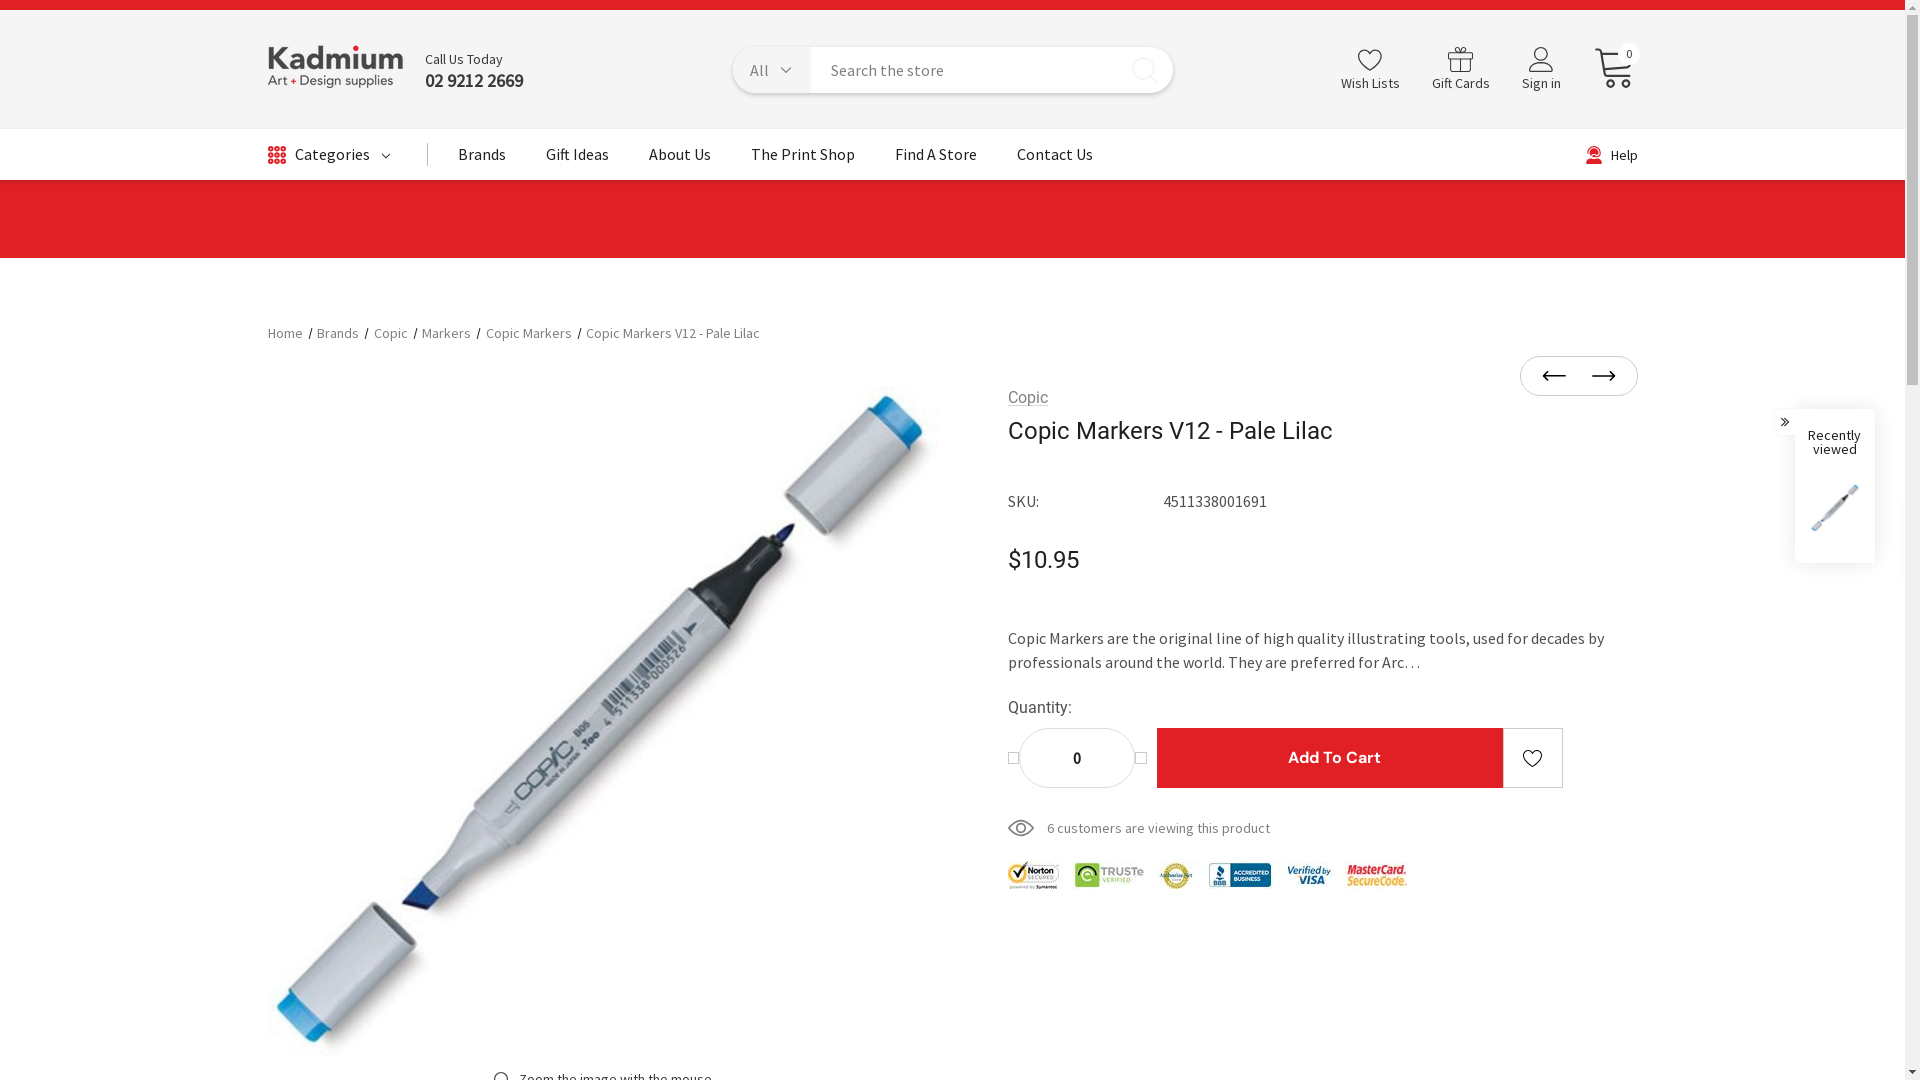  I want to click on Help, so click(1612, 155).